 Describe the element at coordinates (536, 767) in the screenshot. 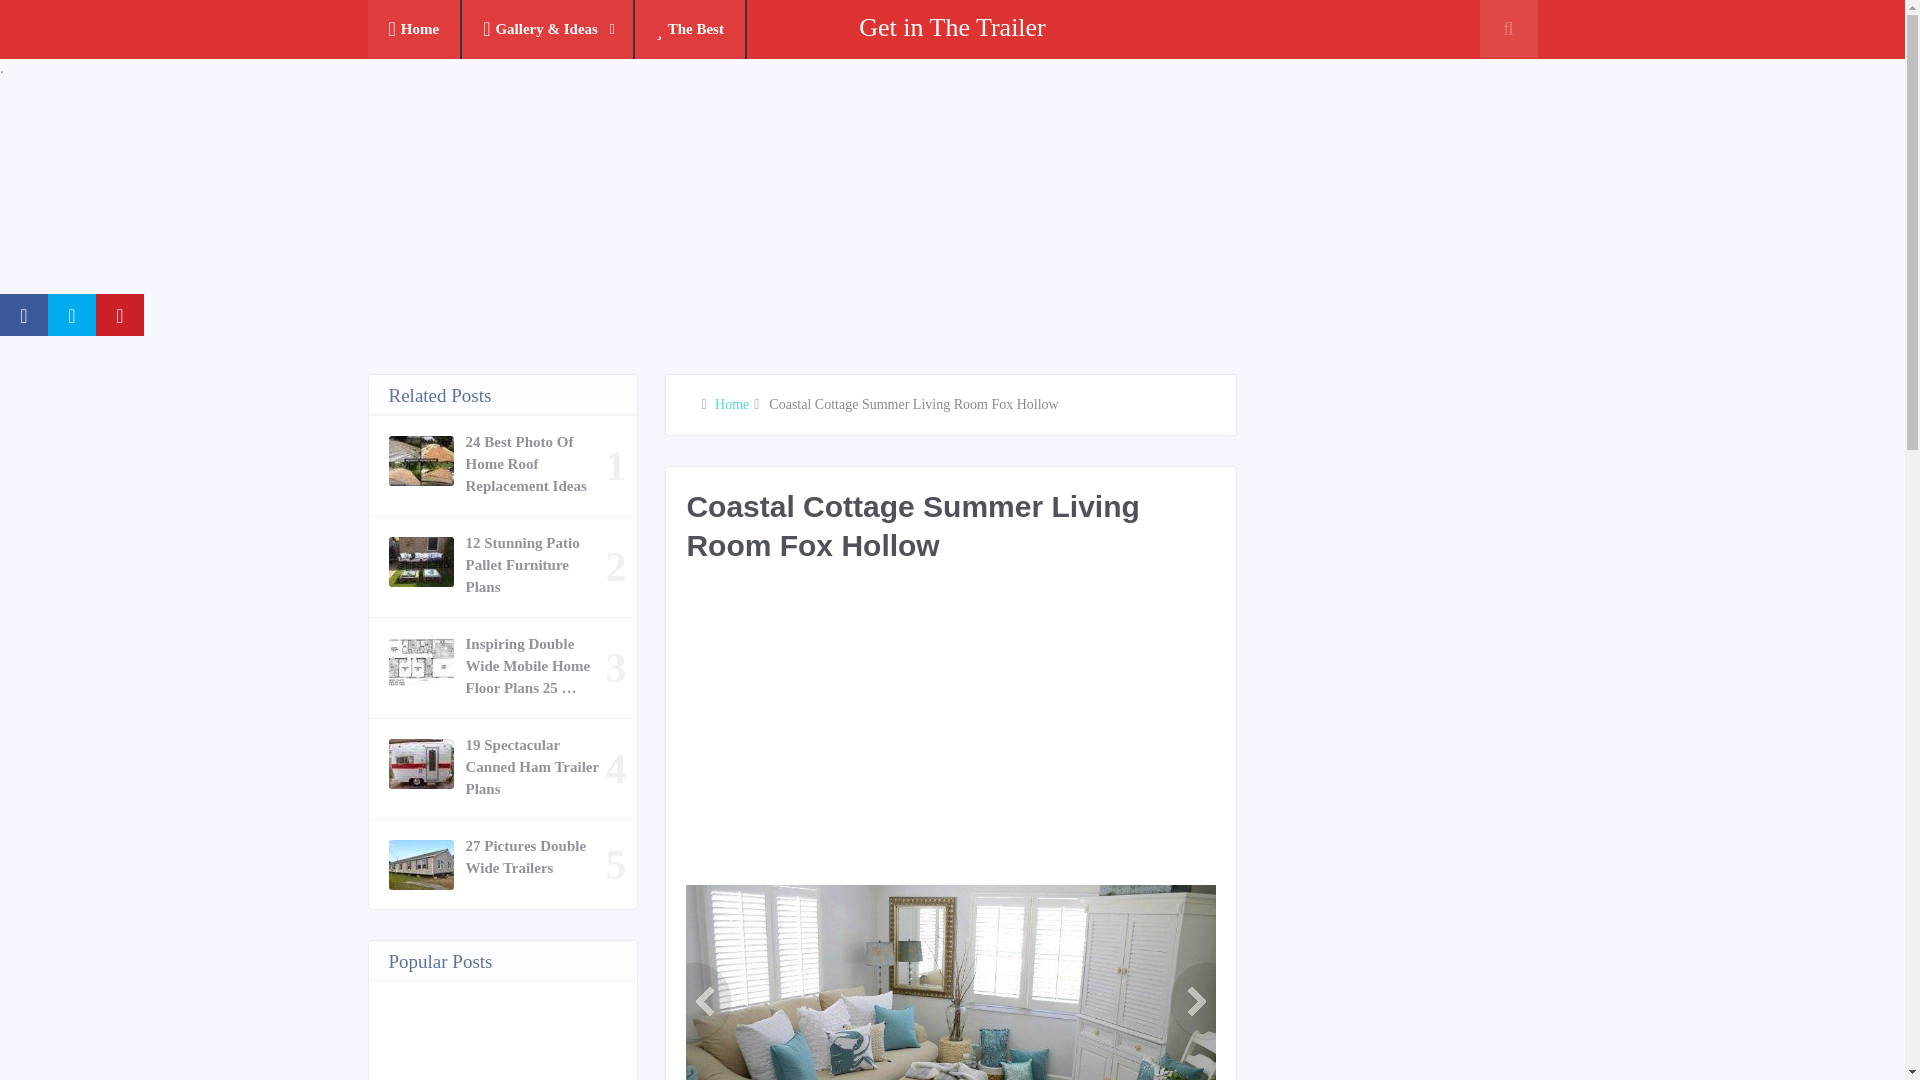

I see `19 Spectacular Canned Ham Trailer Plans` at that location.